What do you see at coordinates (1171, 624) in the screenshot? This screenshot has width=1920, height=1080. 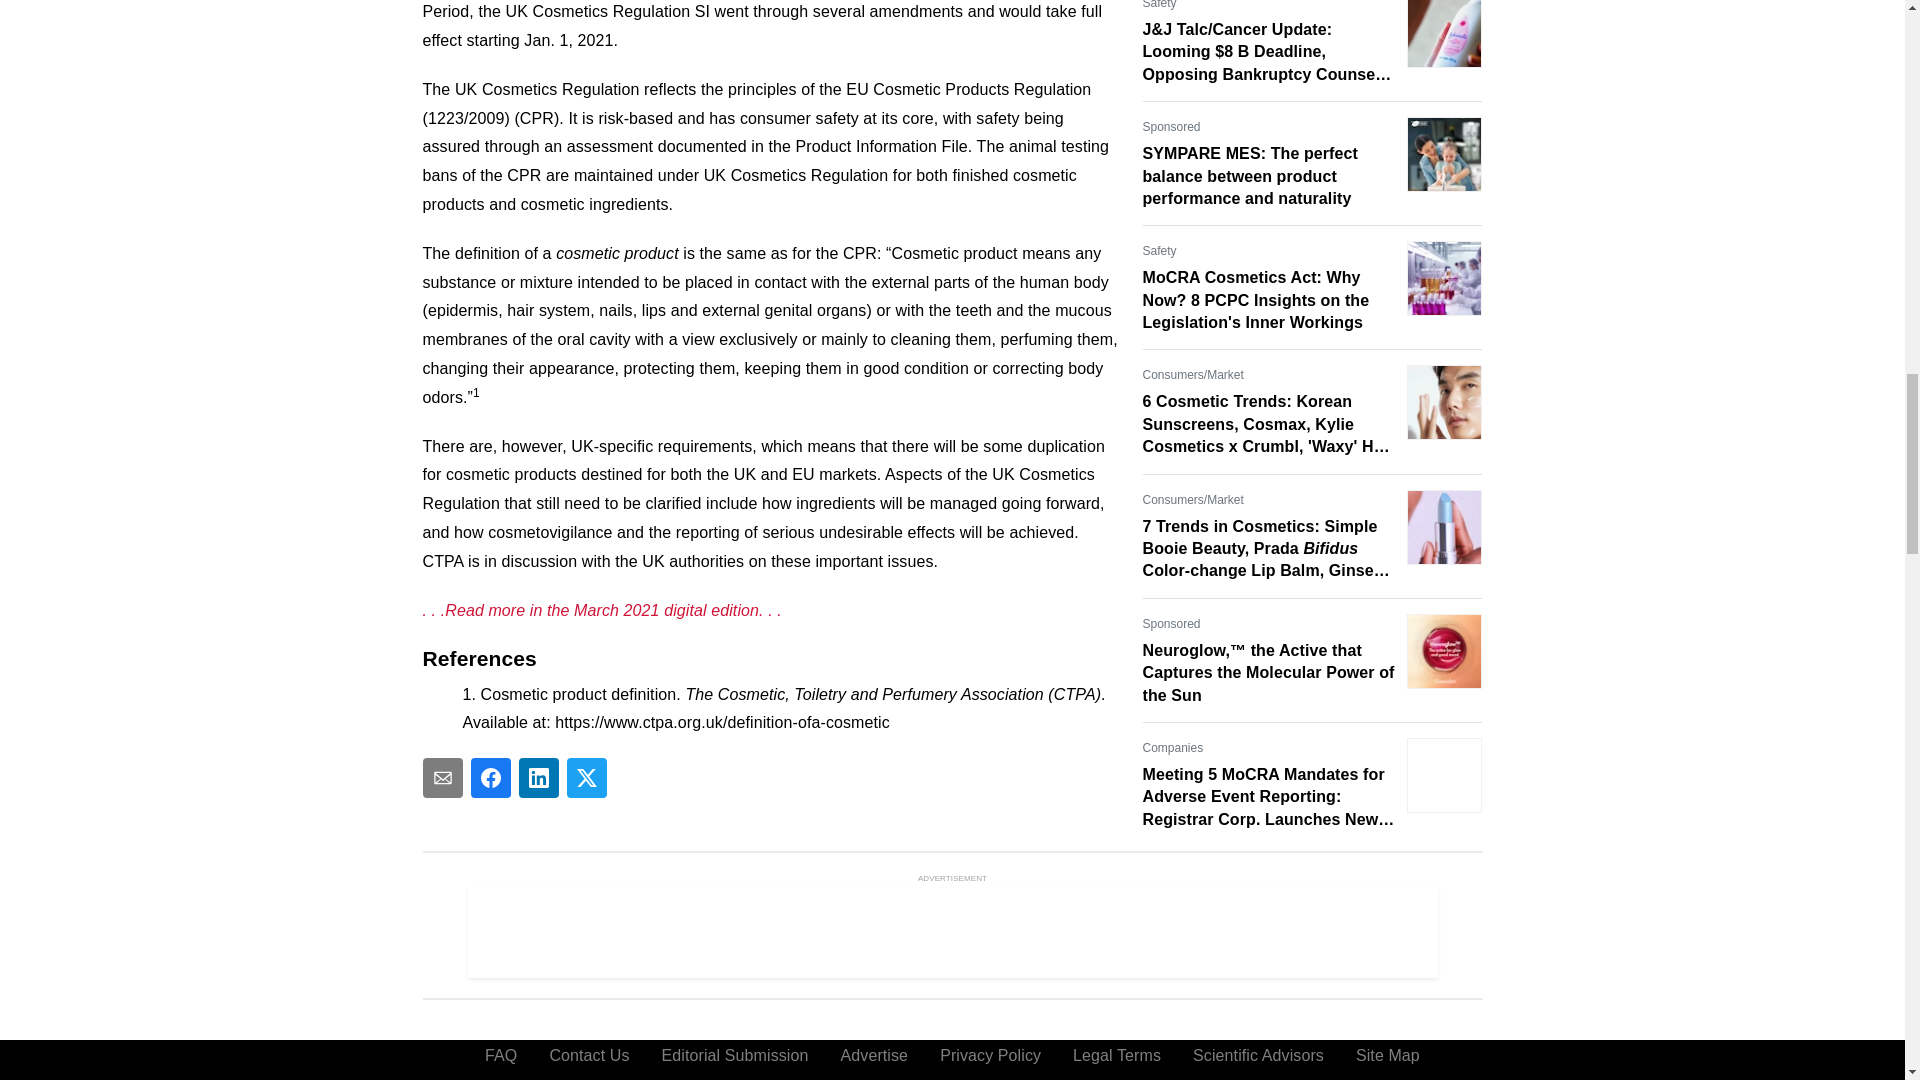 I see `Sponsored` at bounding box center [1171, 624].